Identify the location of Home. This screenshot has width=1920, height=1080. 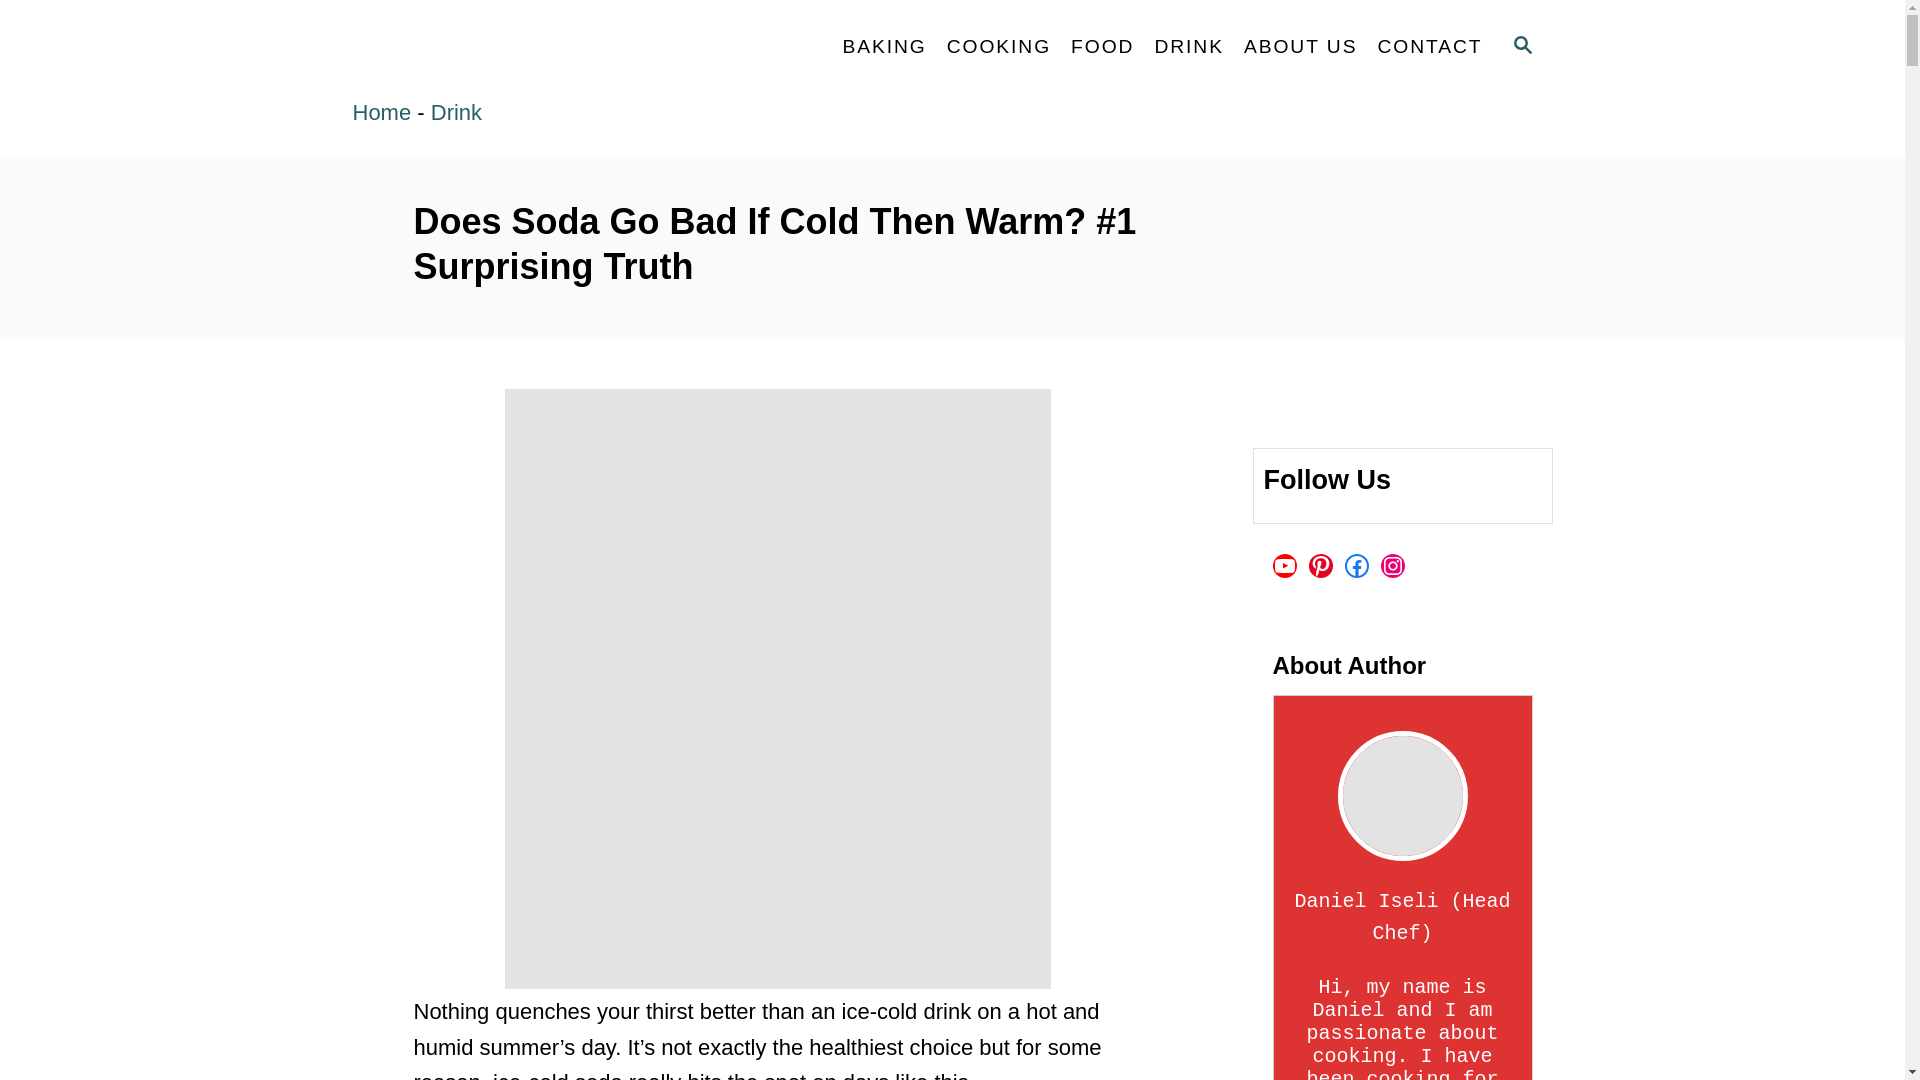
(1522, 44).